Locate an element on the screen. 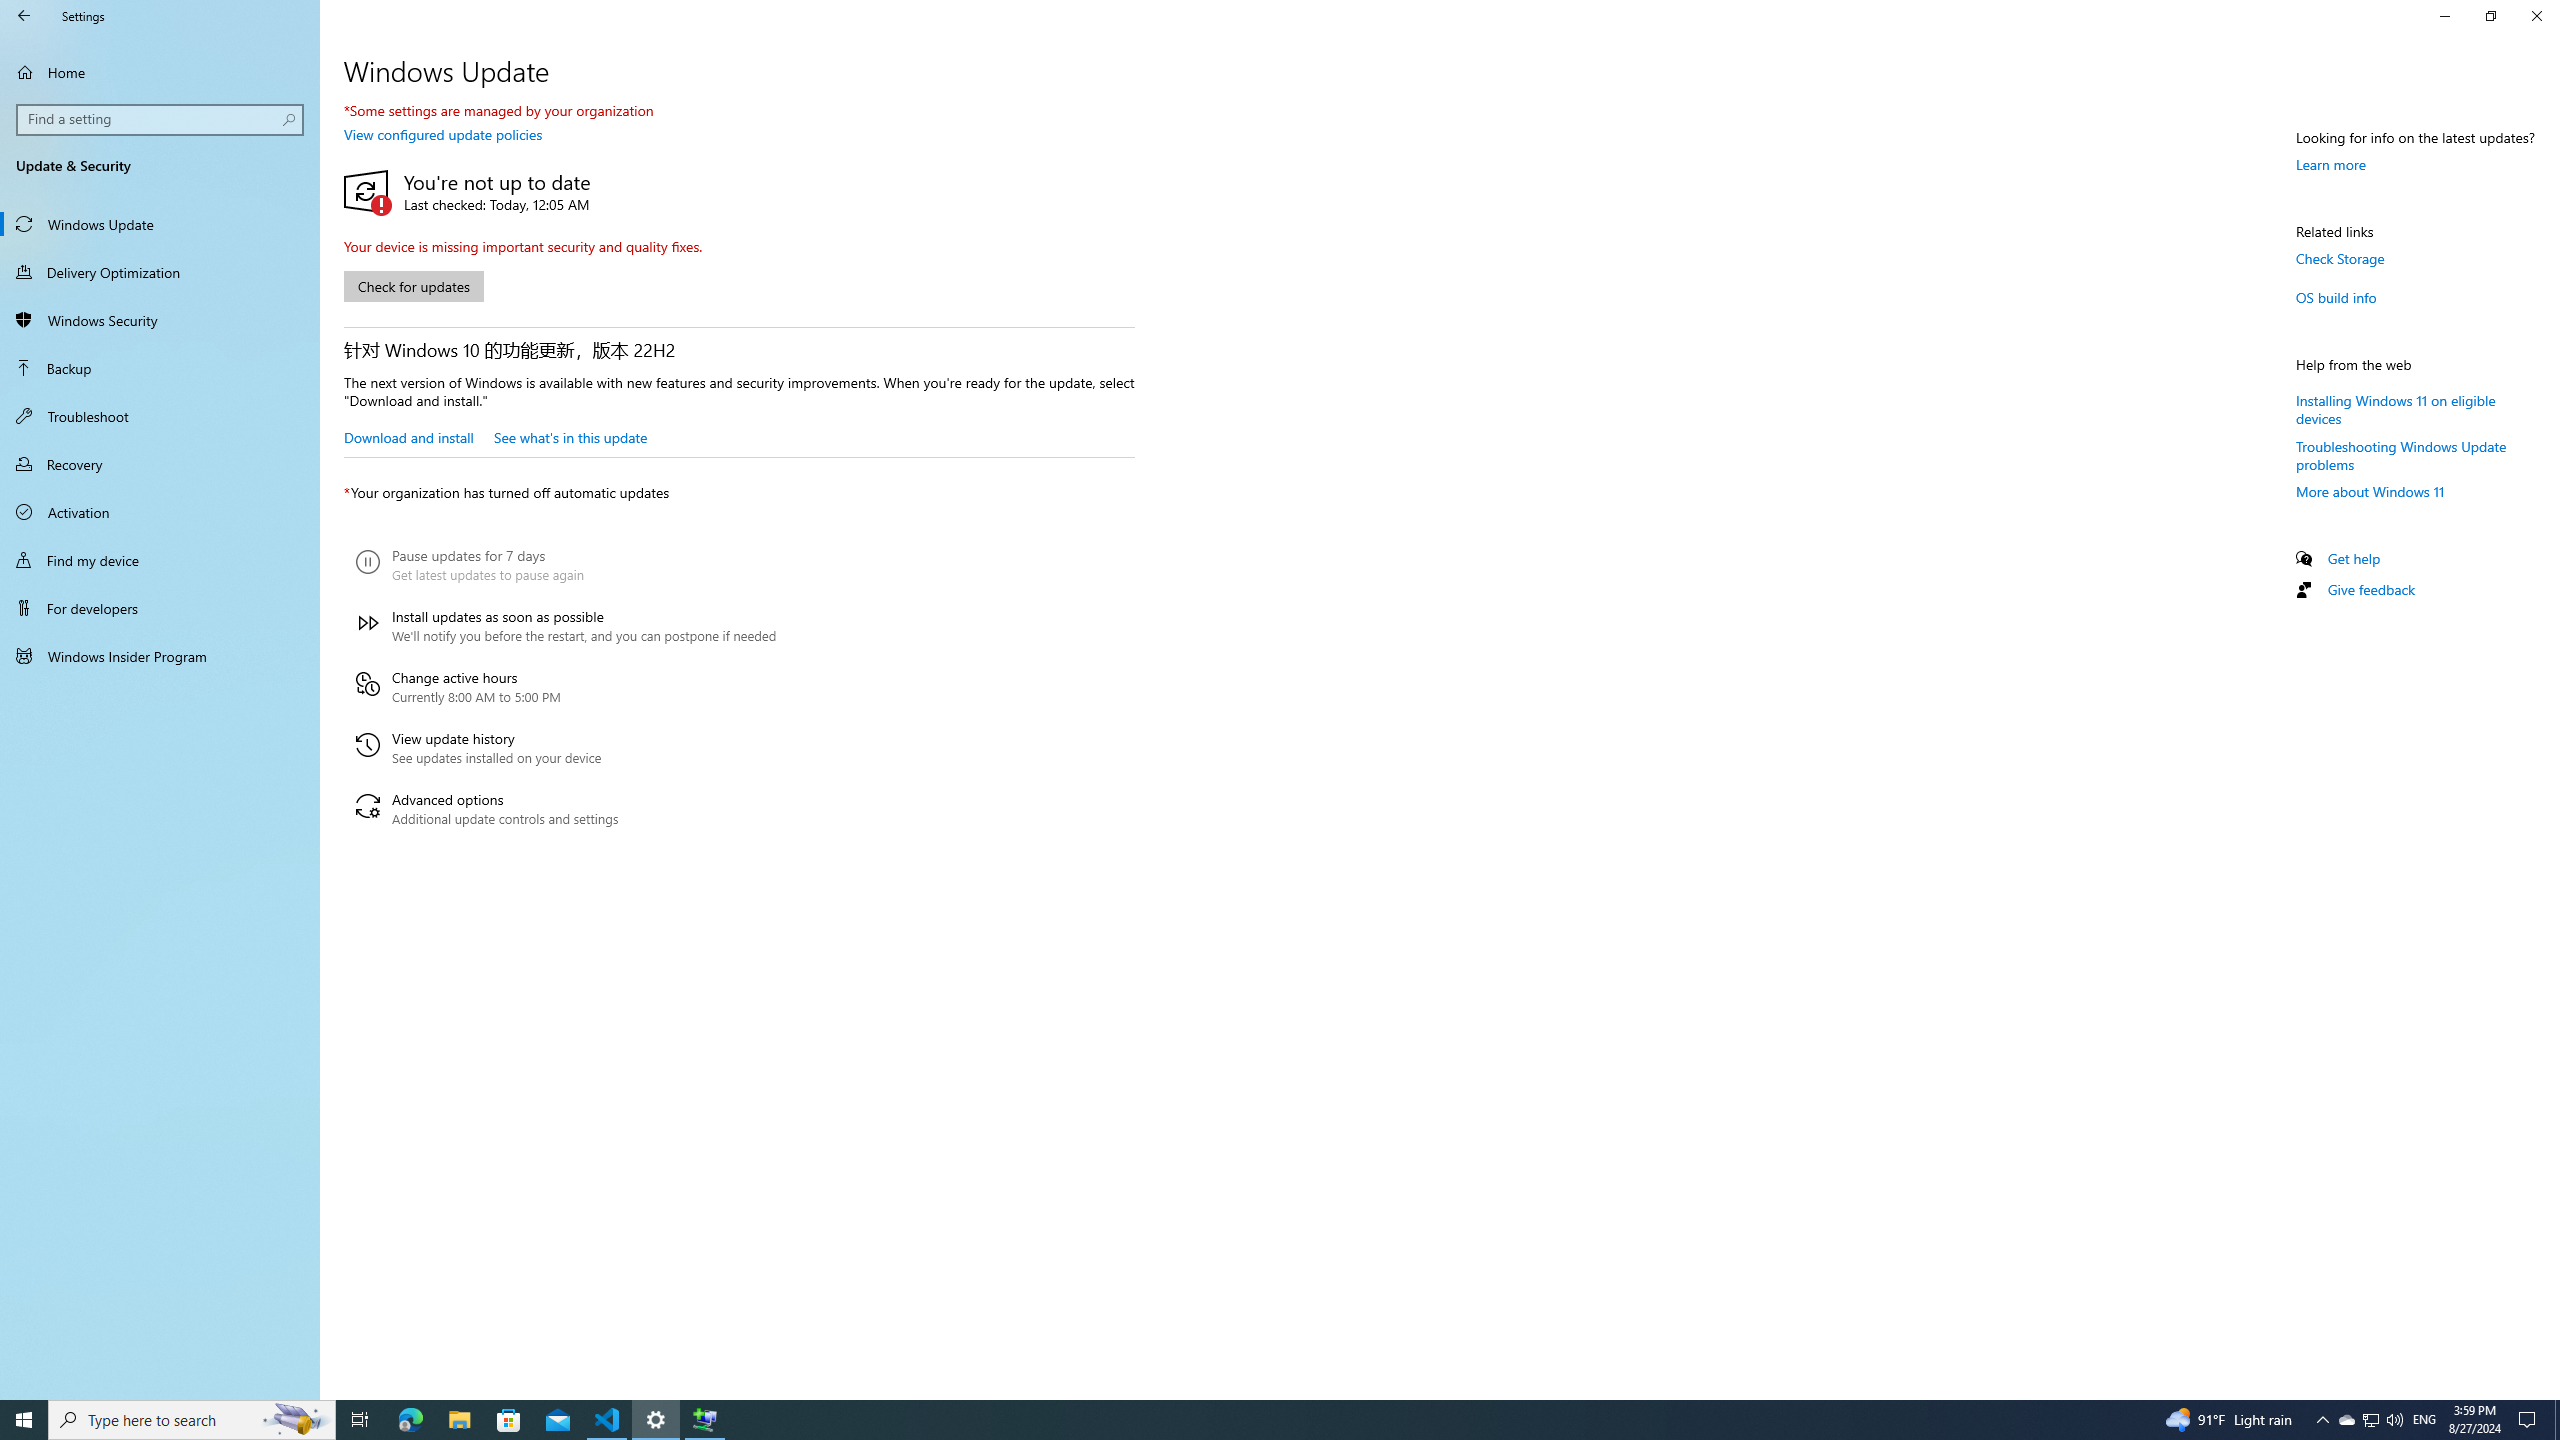 This screenshot has height=1440, width=2560. OS build info is located at coordinates (2337, 297).